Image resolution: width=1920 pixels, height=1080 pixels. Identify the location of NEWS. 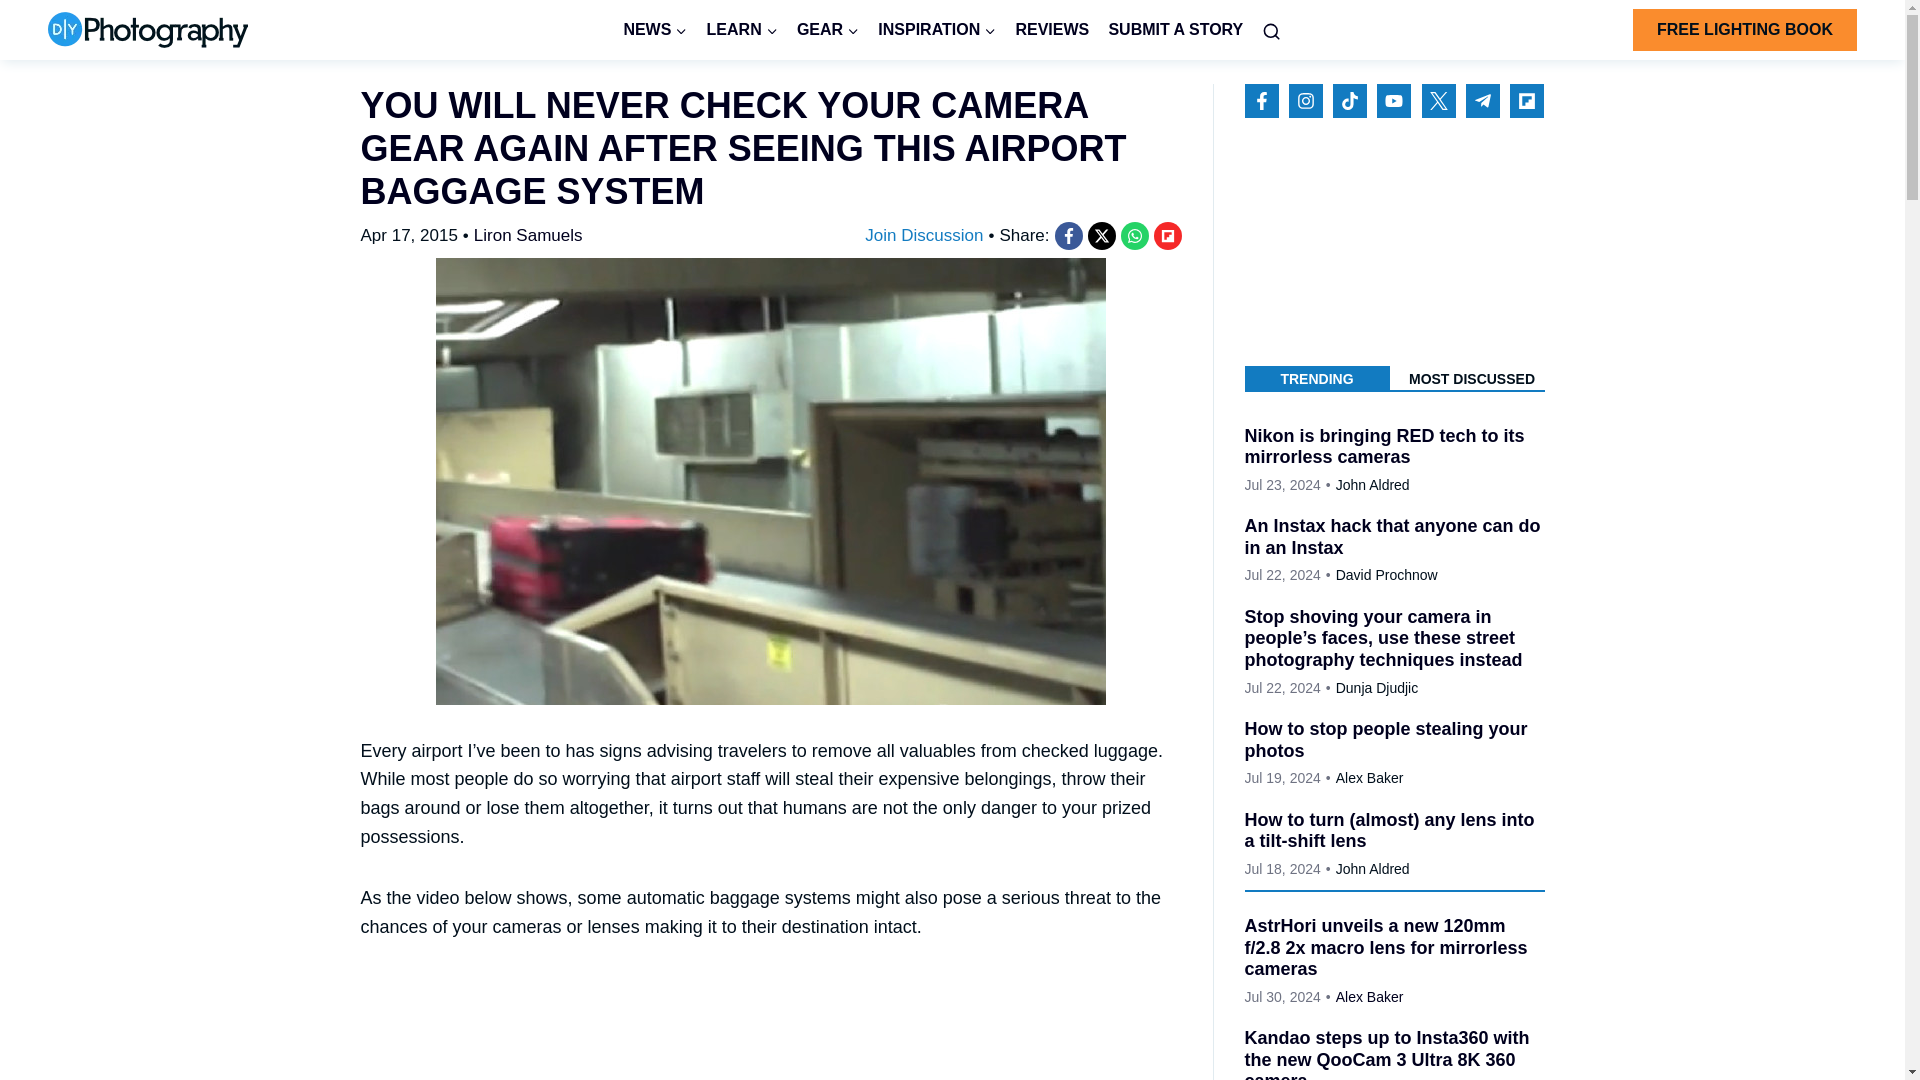
(655, 30).